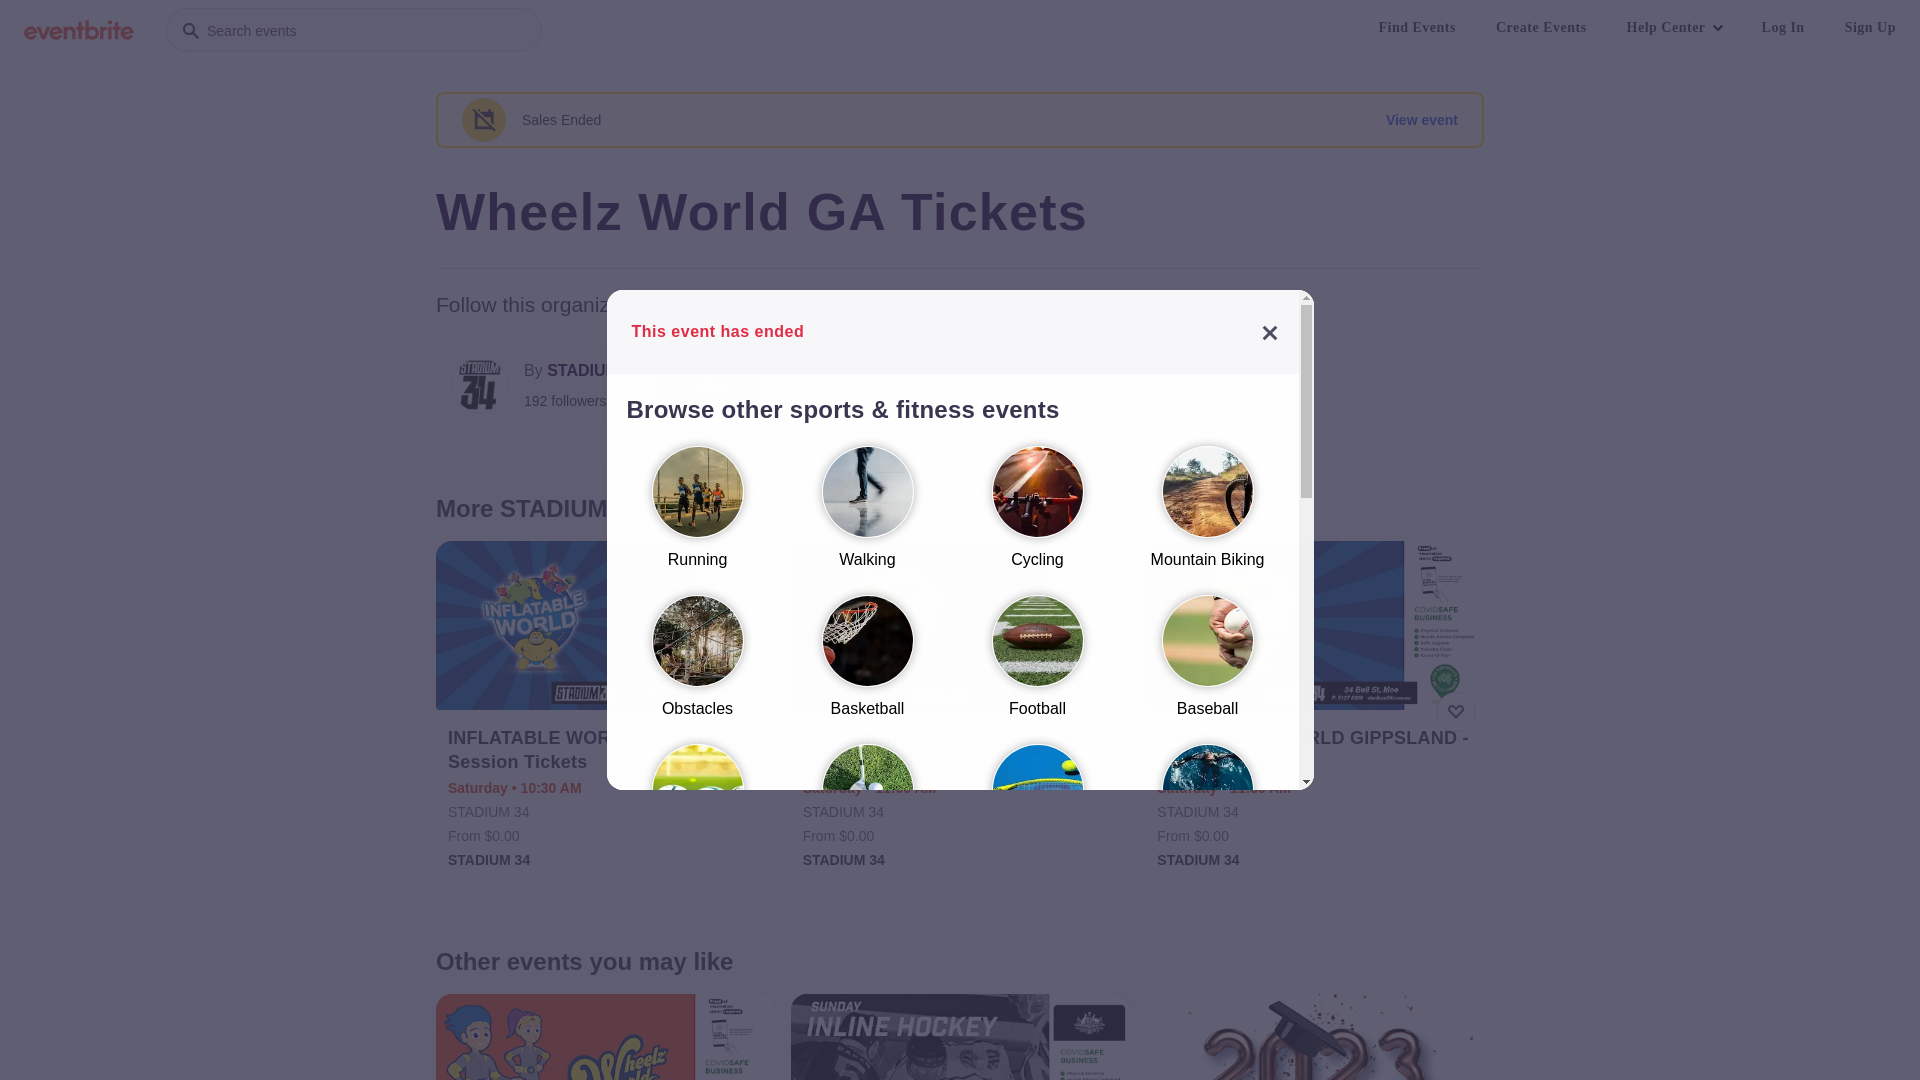 The width and height of the screenshot is (1920, 1080). I want to click on Tennis, so click(1037, 826).